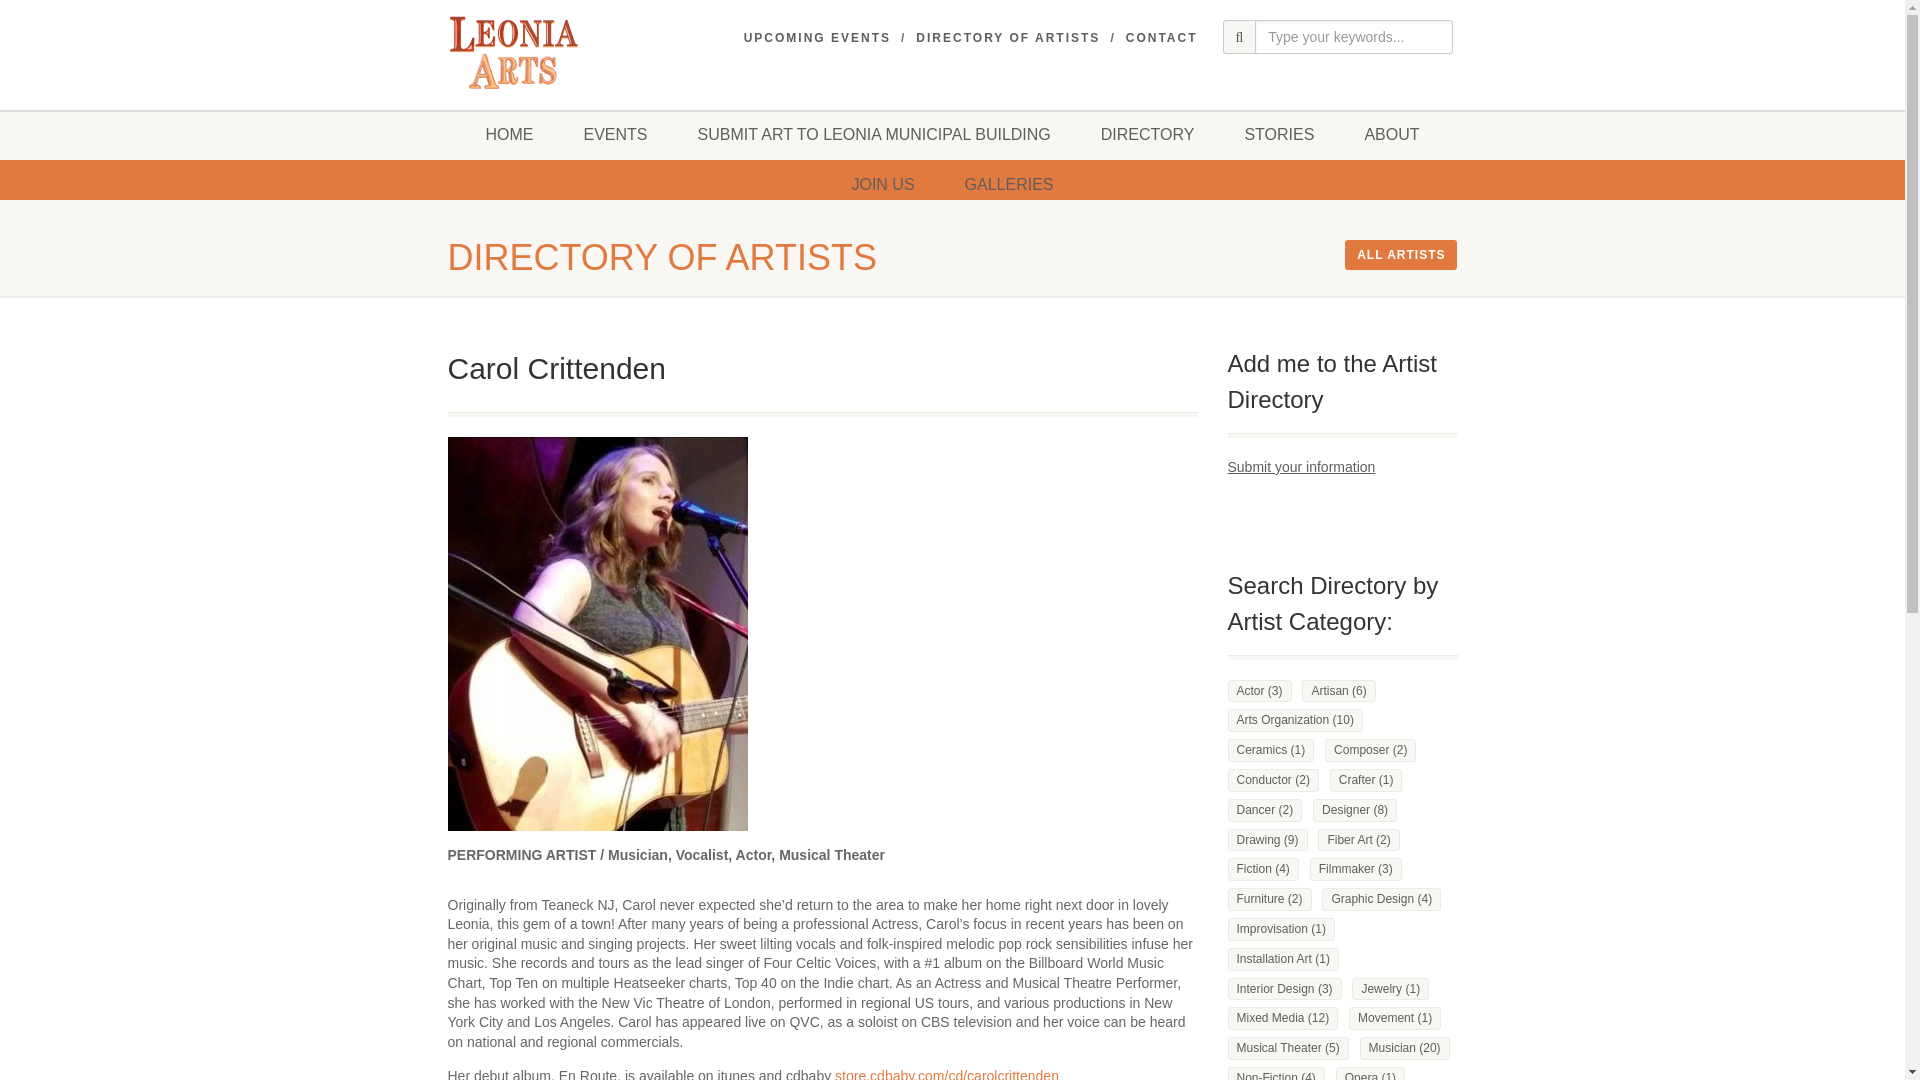 The width and height of the screenshot is (1920, 1080). Describe the element at coordinates (1010, 184) in the screenshot. I see `GALLERIES` at that location.